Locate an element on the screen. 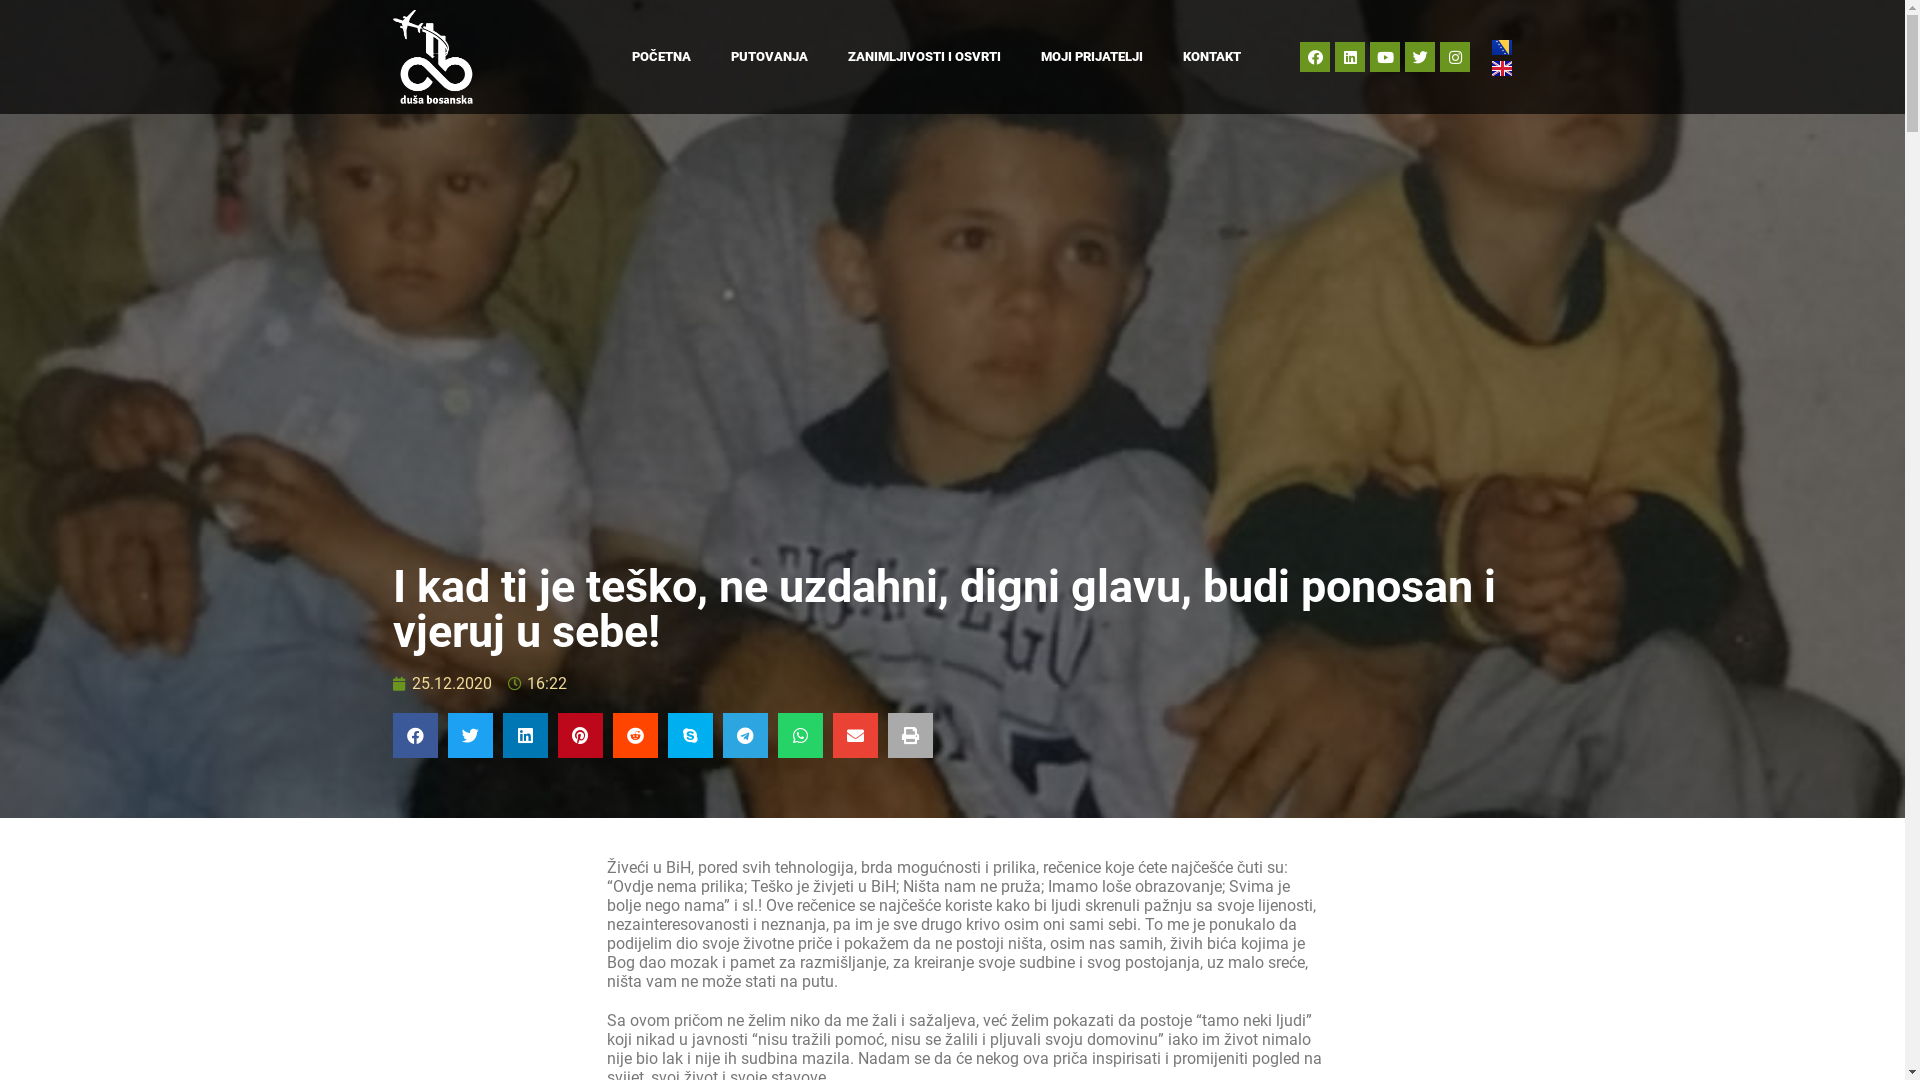 The width and height of the screenshot is (1920, 1080). ZANIMLJIVOSTI I OSVRTI is located at coordinates (924, 57).